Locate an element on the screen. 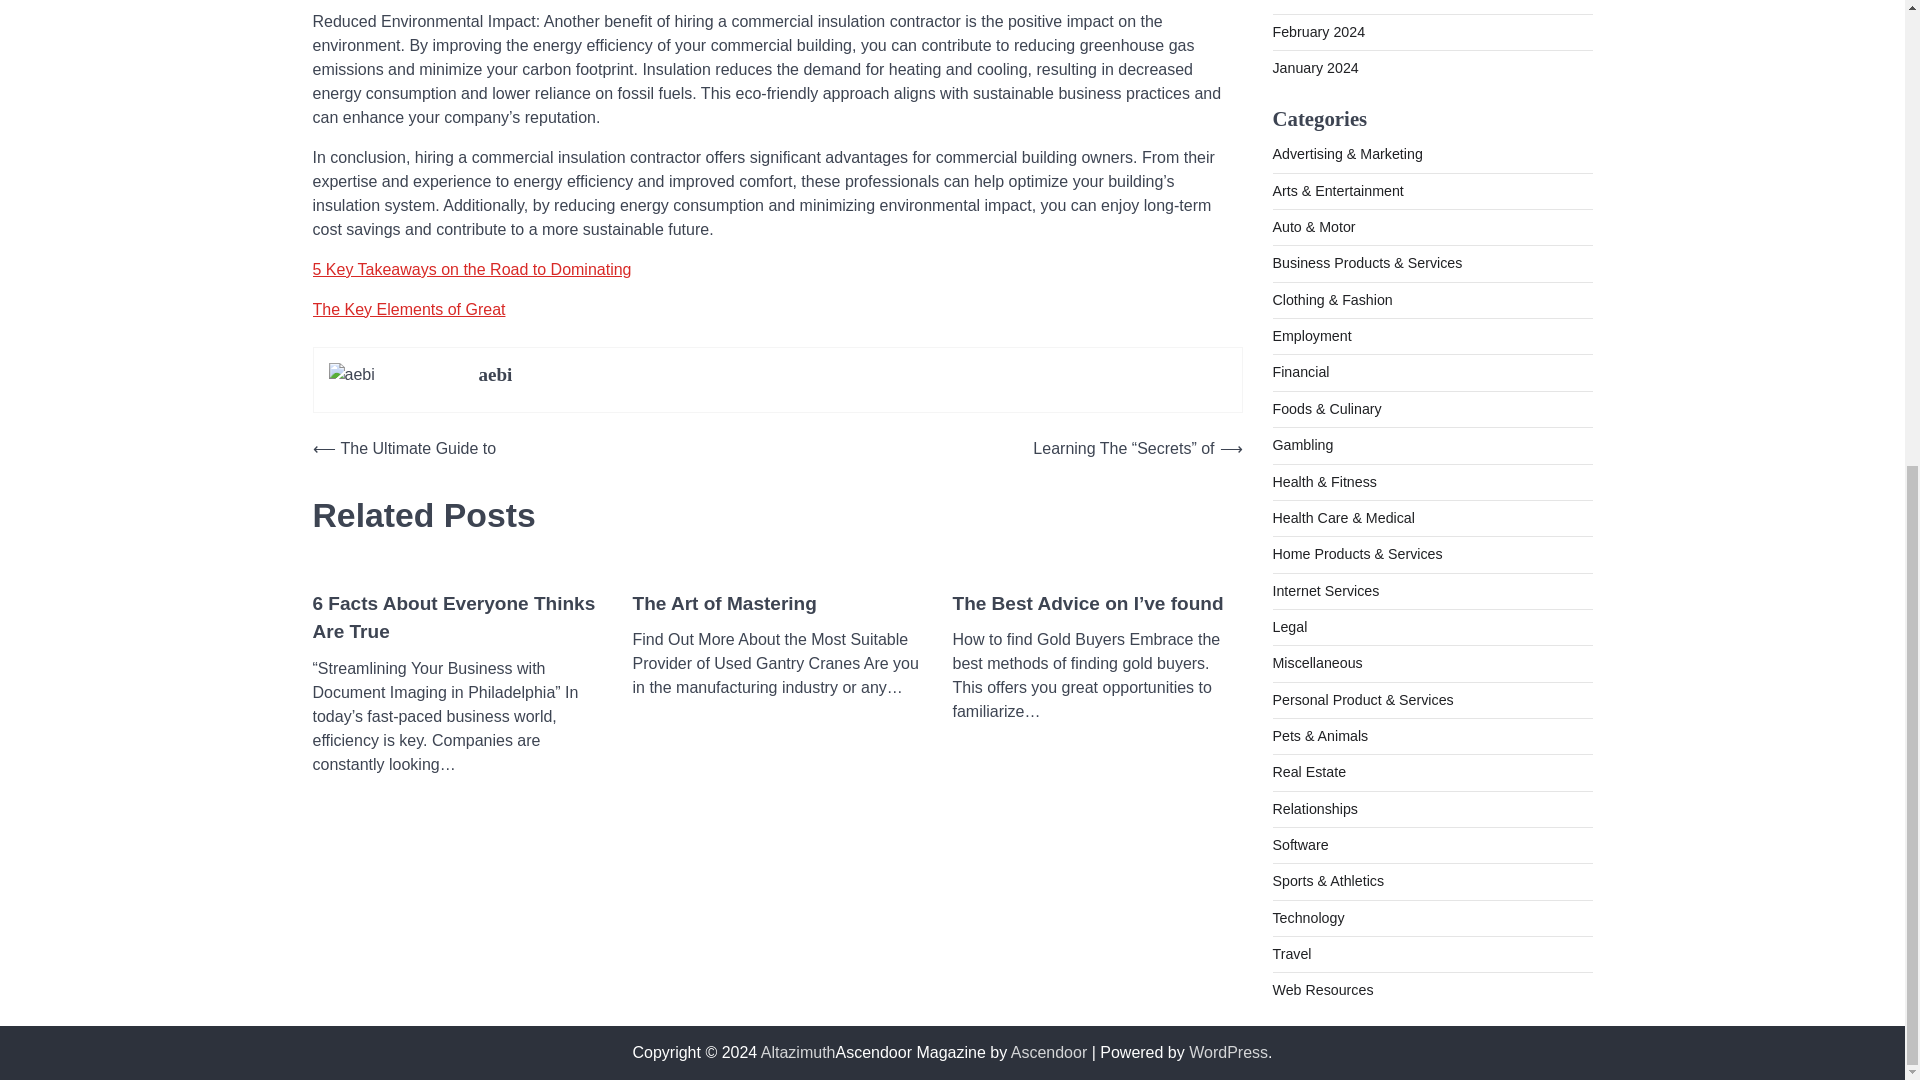  The Art of Mastering is located at coordinates (724, 604).